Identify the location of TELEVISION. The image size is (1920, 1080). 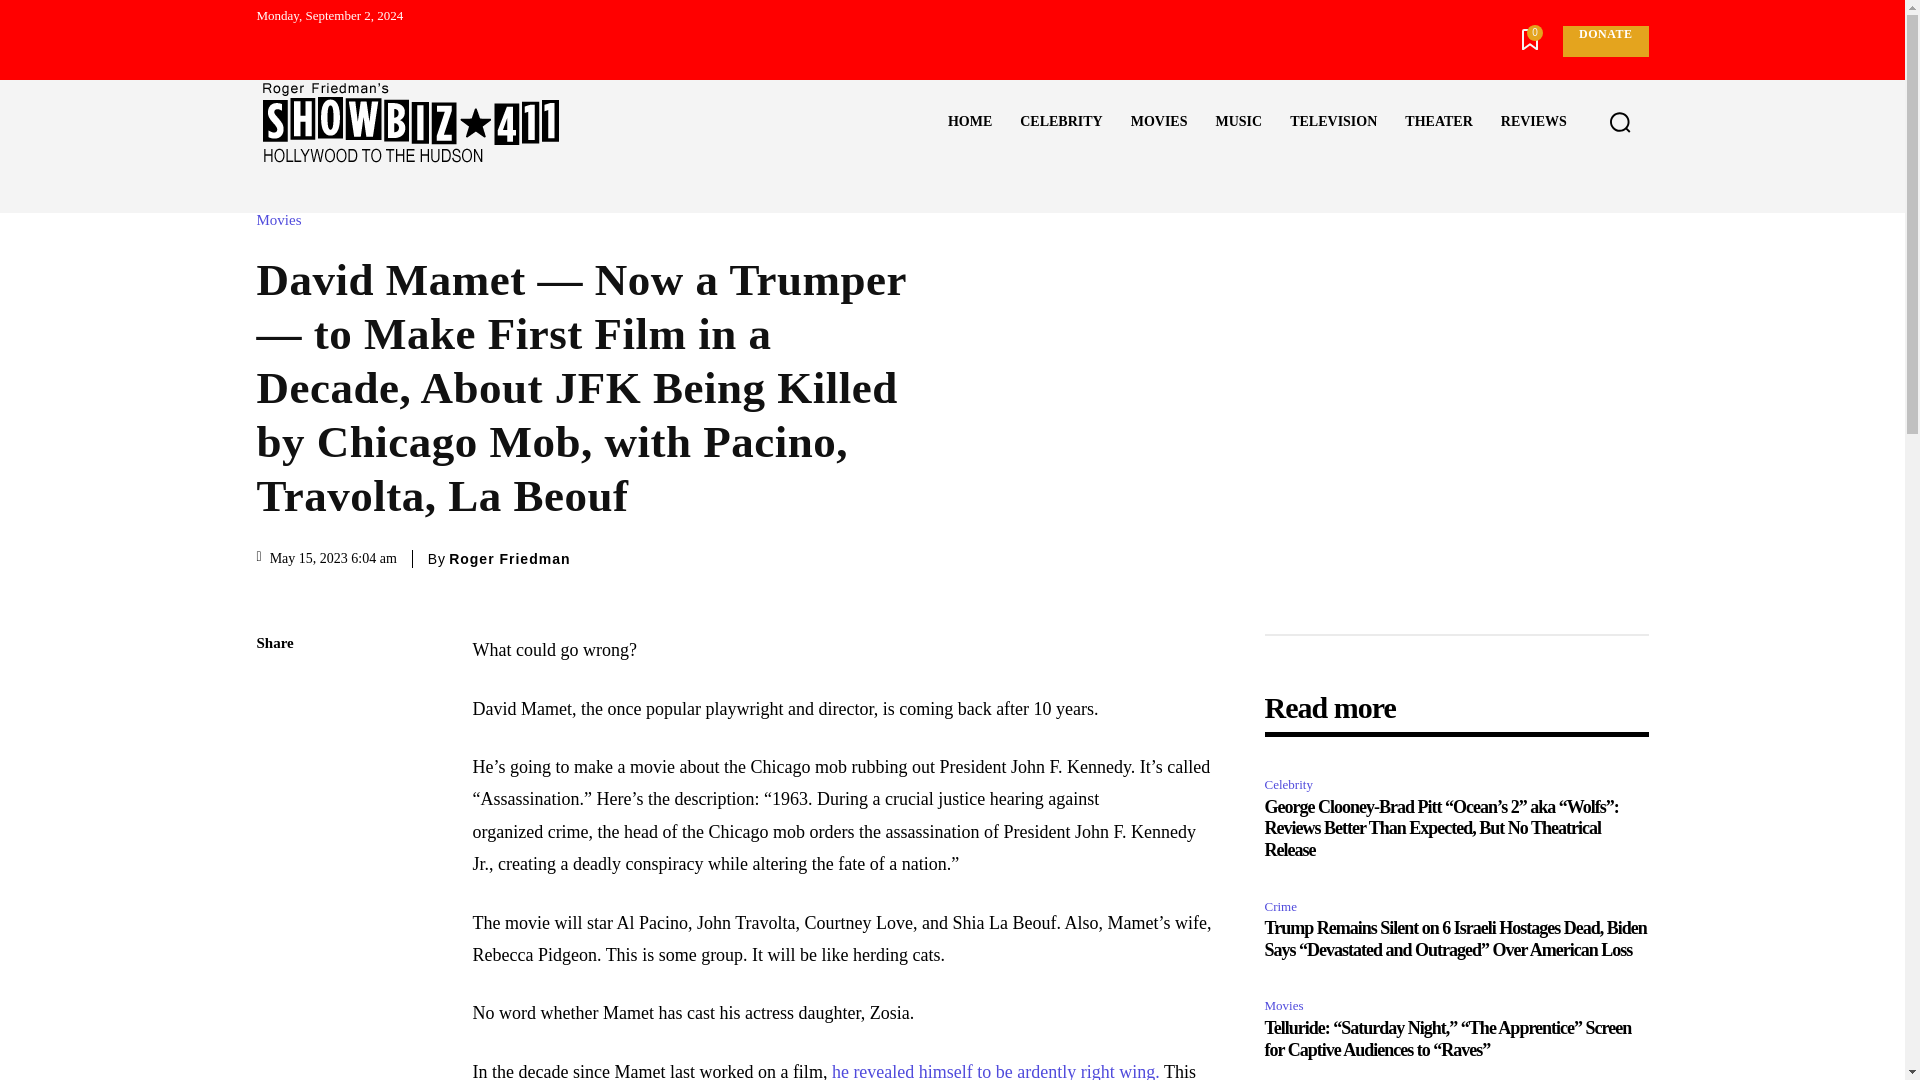
(1333, 122).